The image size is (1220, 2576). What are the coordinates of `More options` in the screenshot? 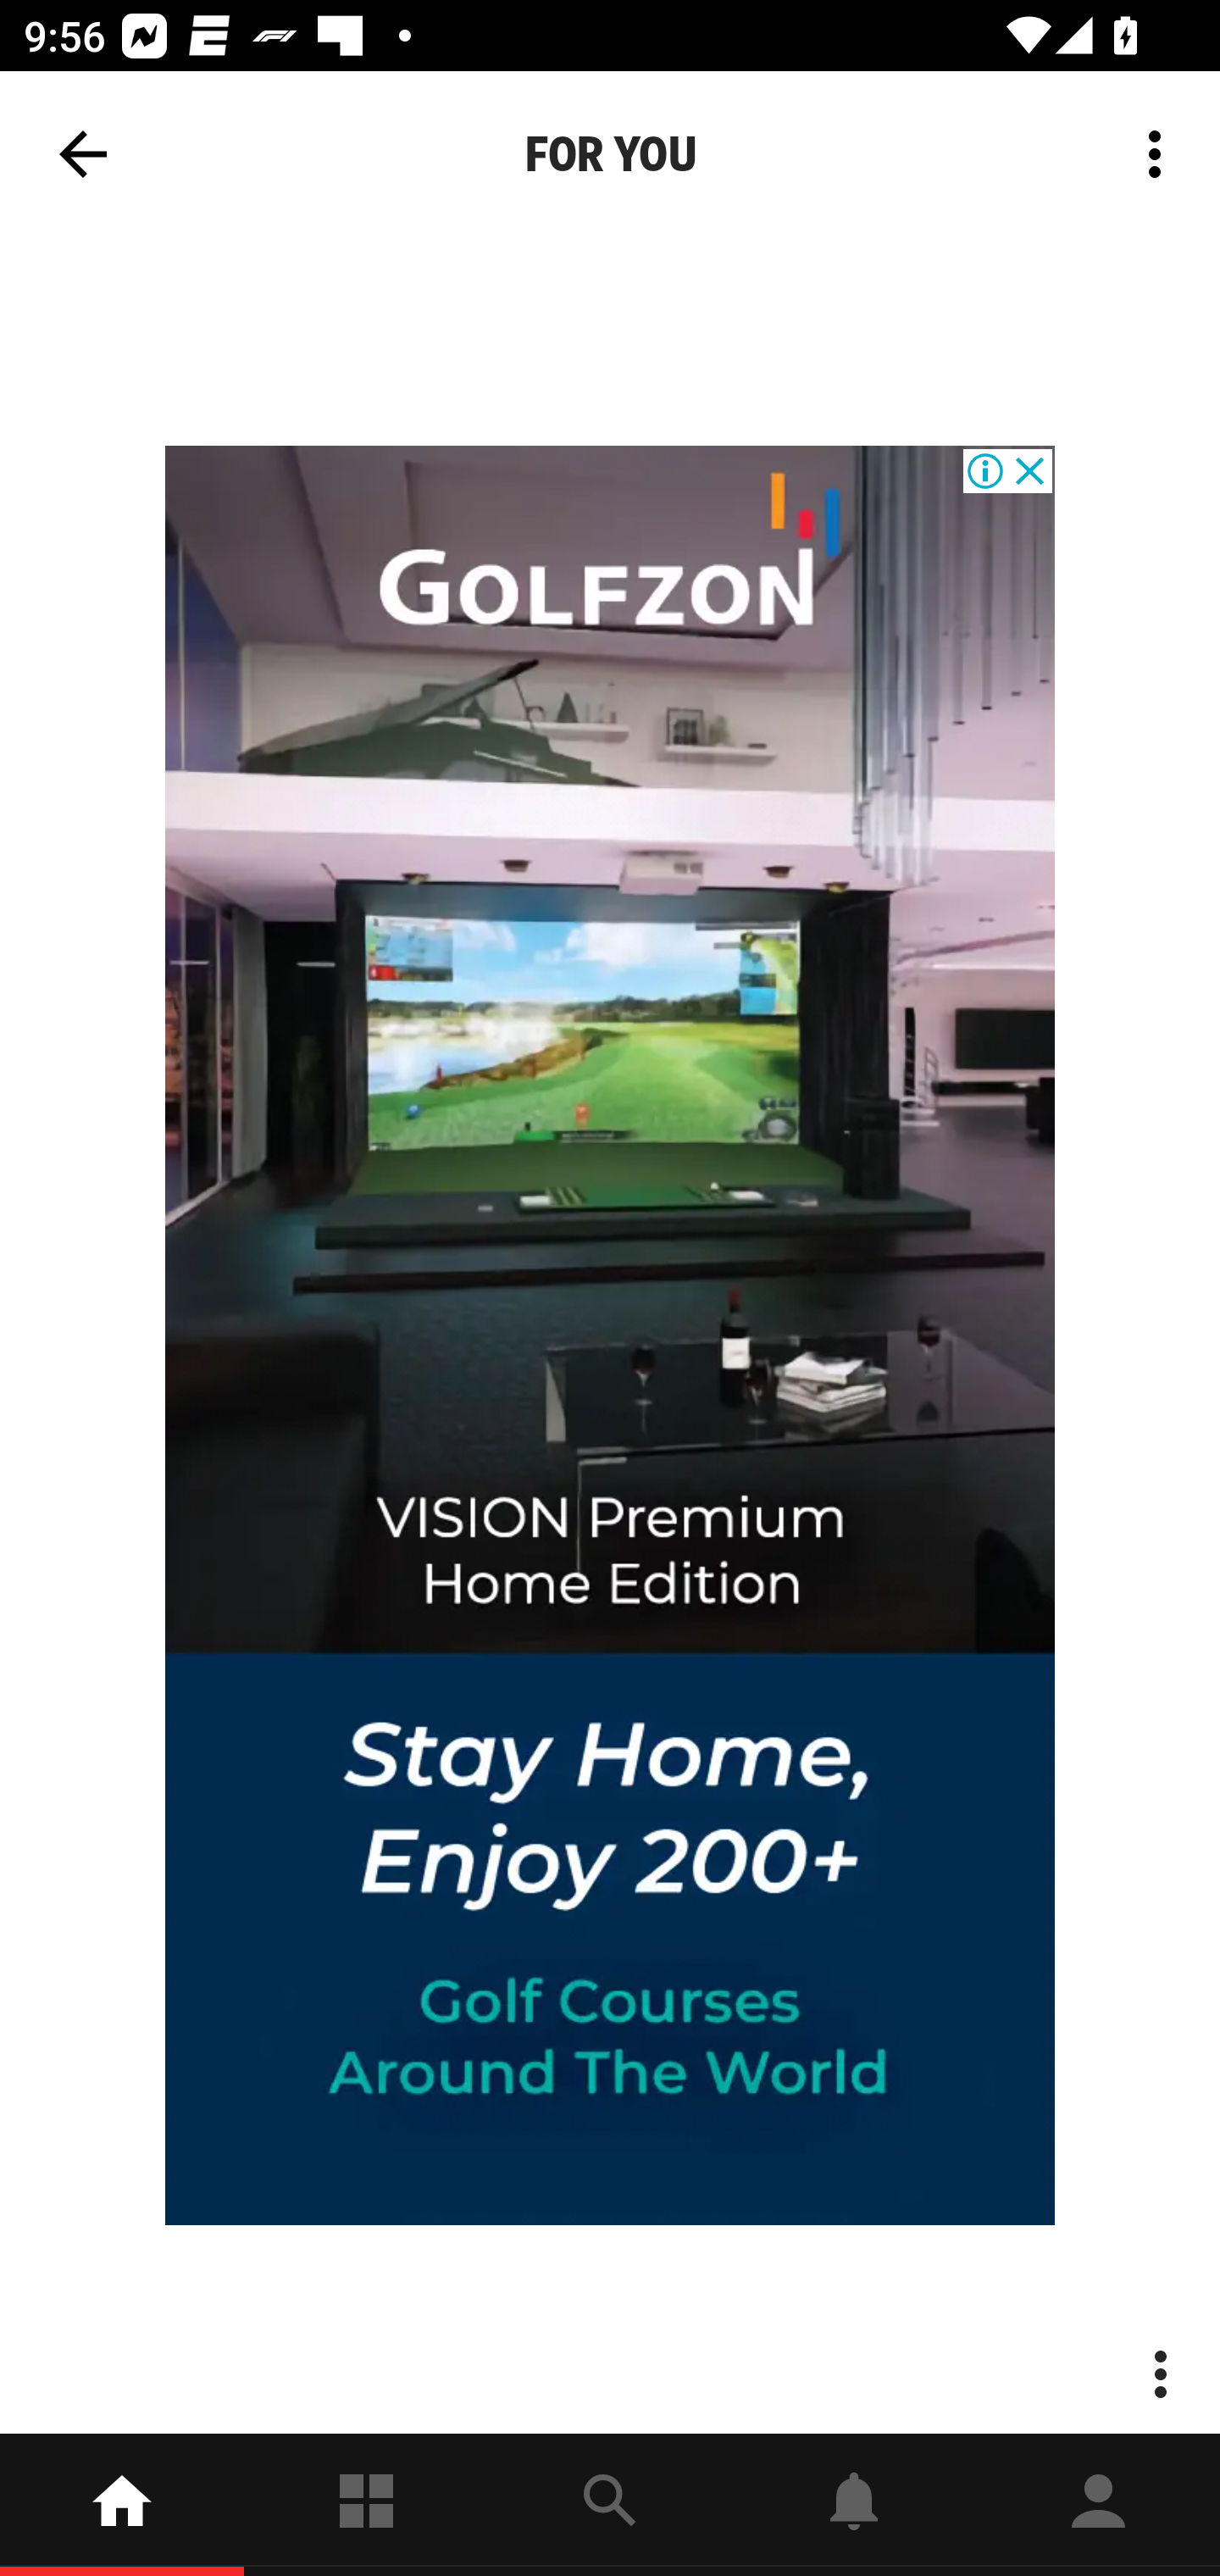 It's located at (1161, 154).